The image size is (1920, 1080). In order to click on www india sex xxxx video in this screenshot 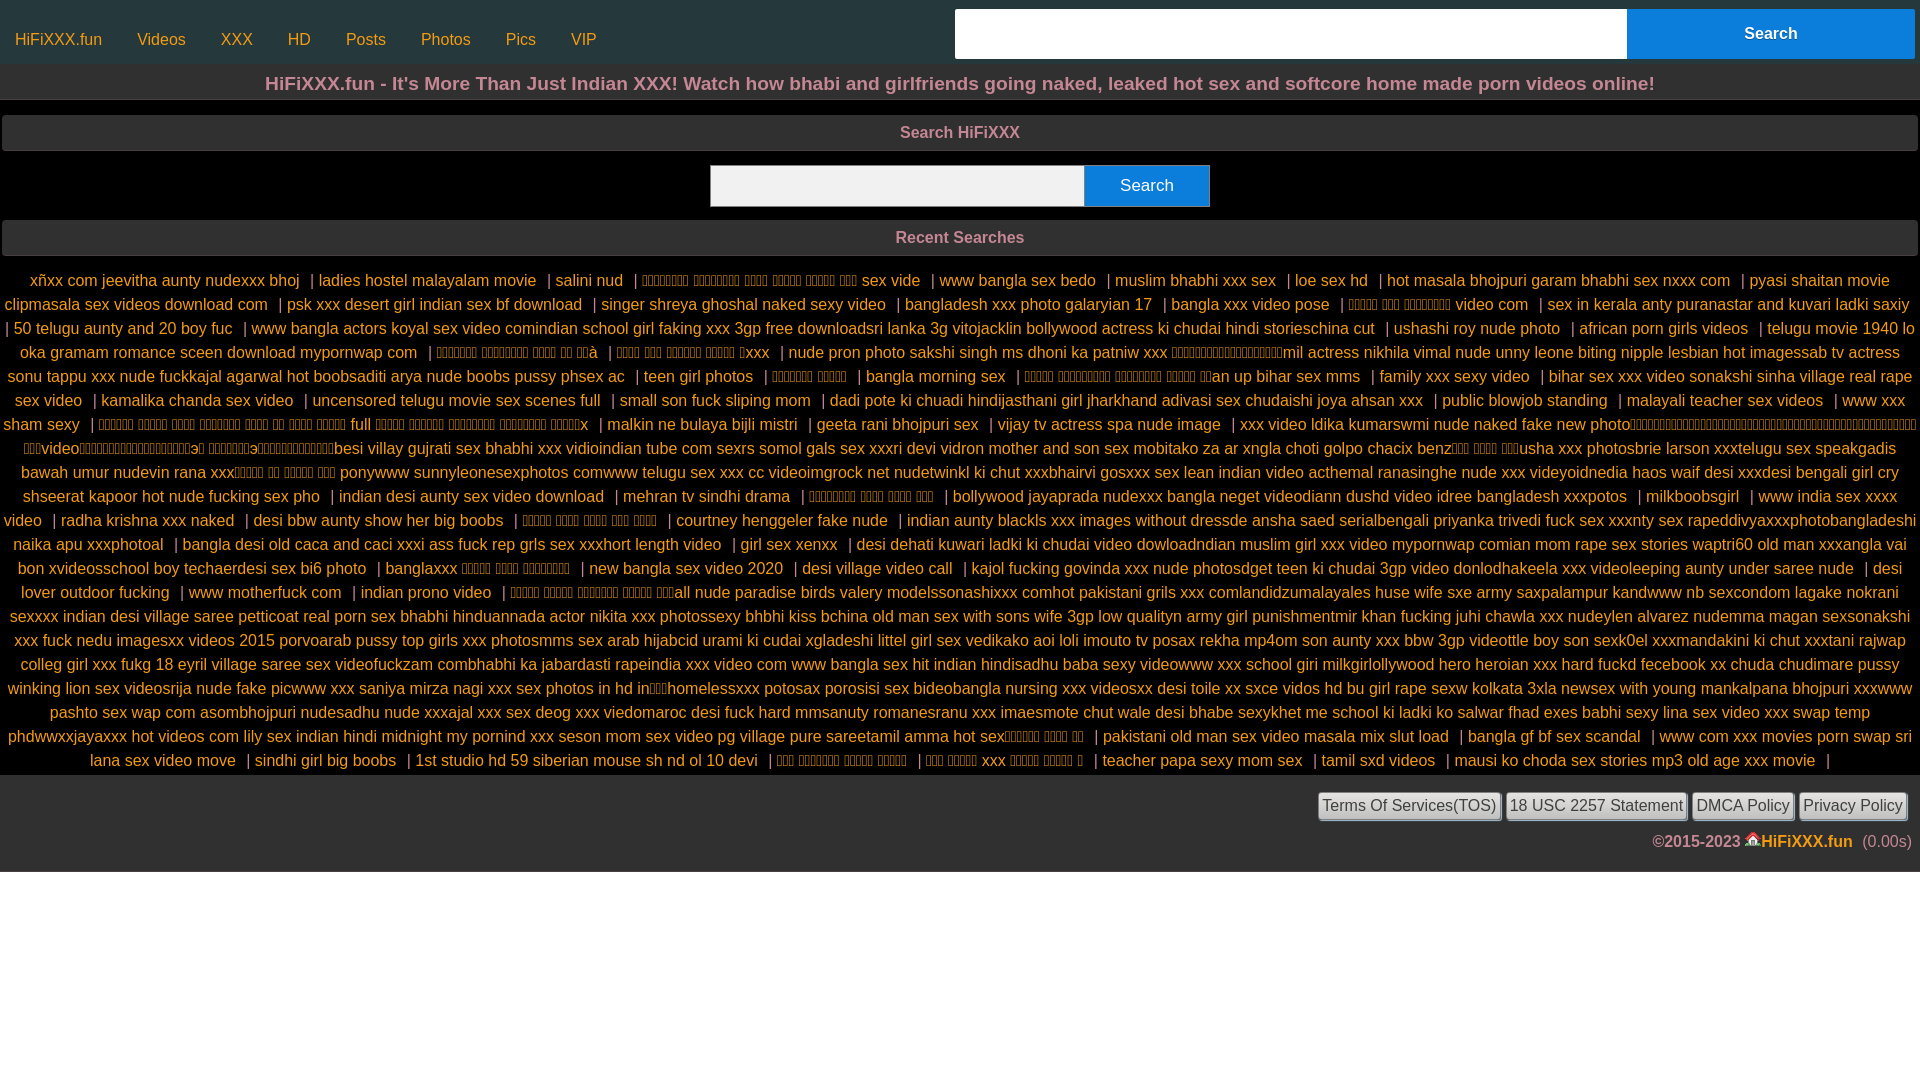, I will do `click(951, 508)`.